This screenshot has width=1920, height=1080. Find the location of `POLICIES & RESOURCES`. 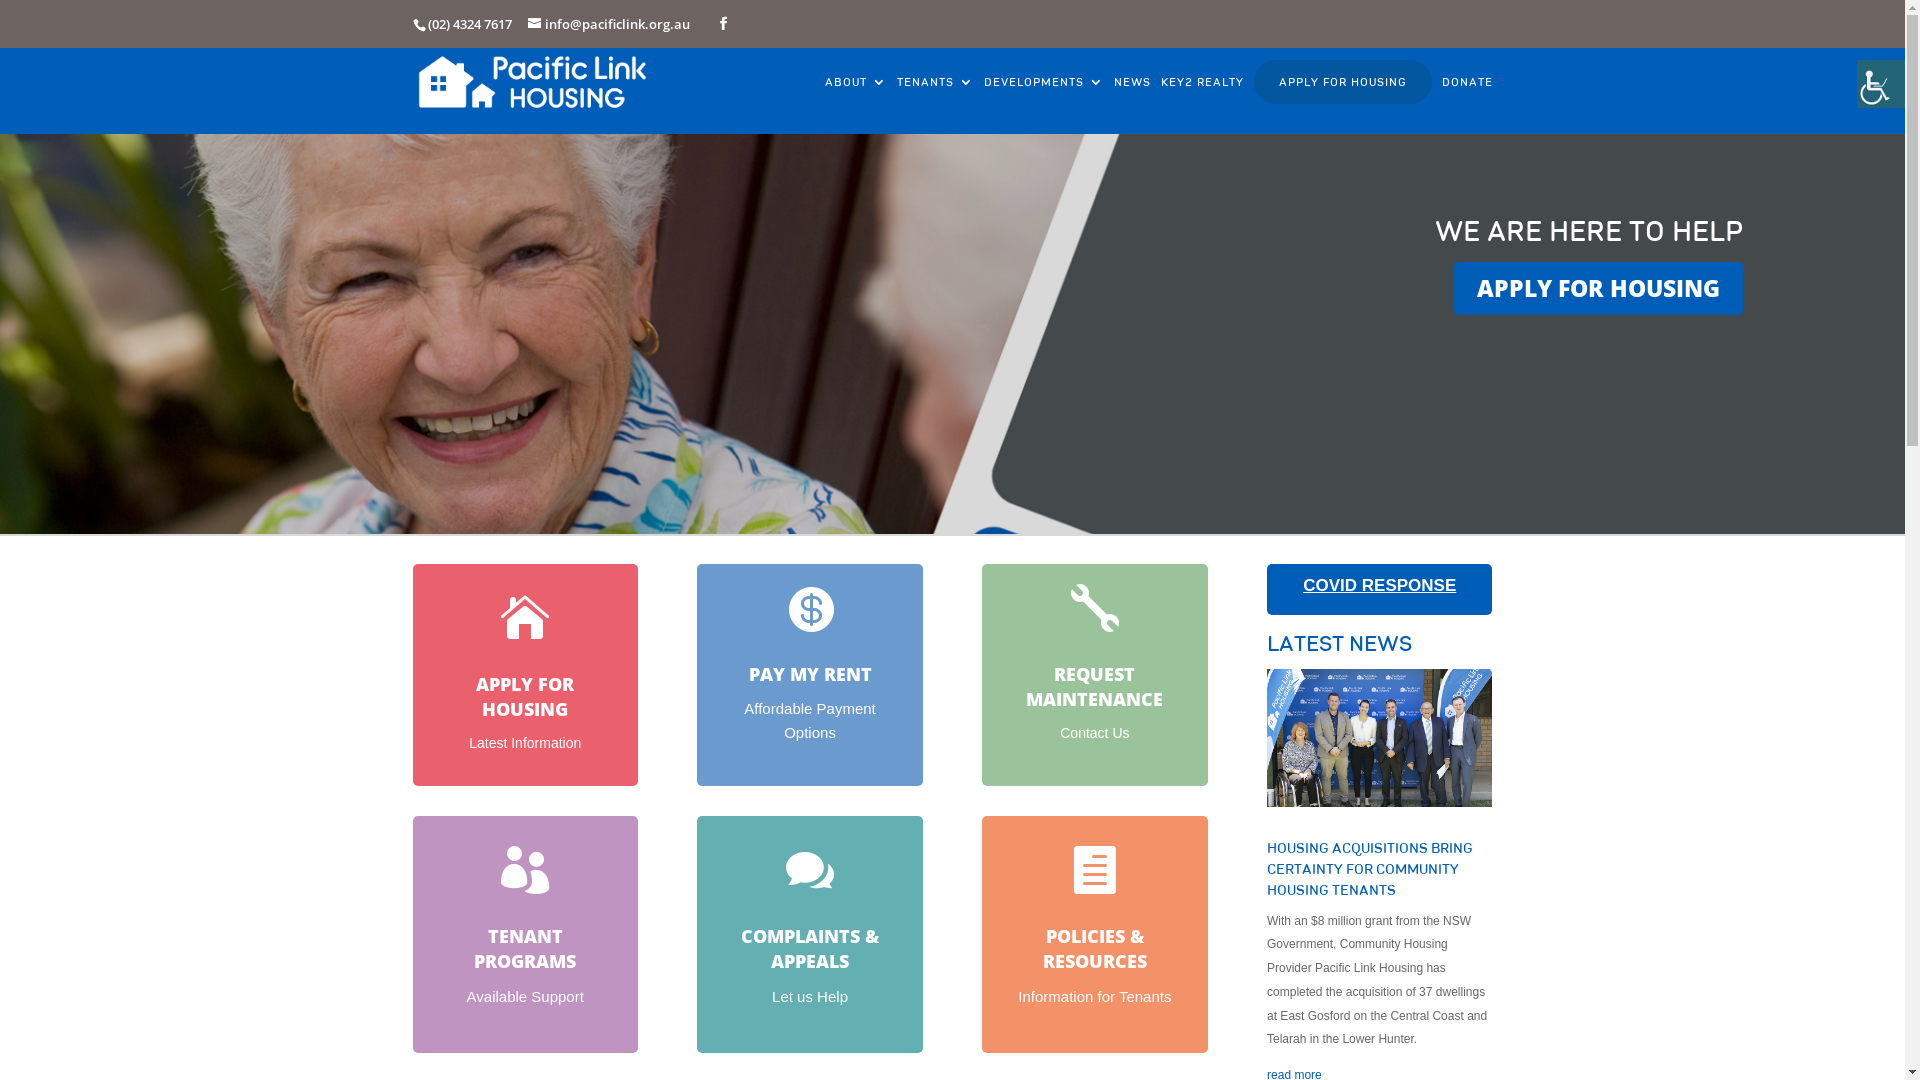

POLICIES & RESOURCES is located at coordinates (1095, 948).